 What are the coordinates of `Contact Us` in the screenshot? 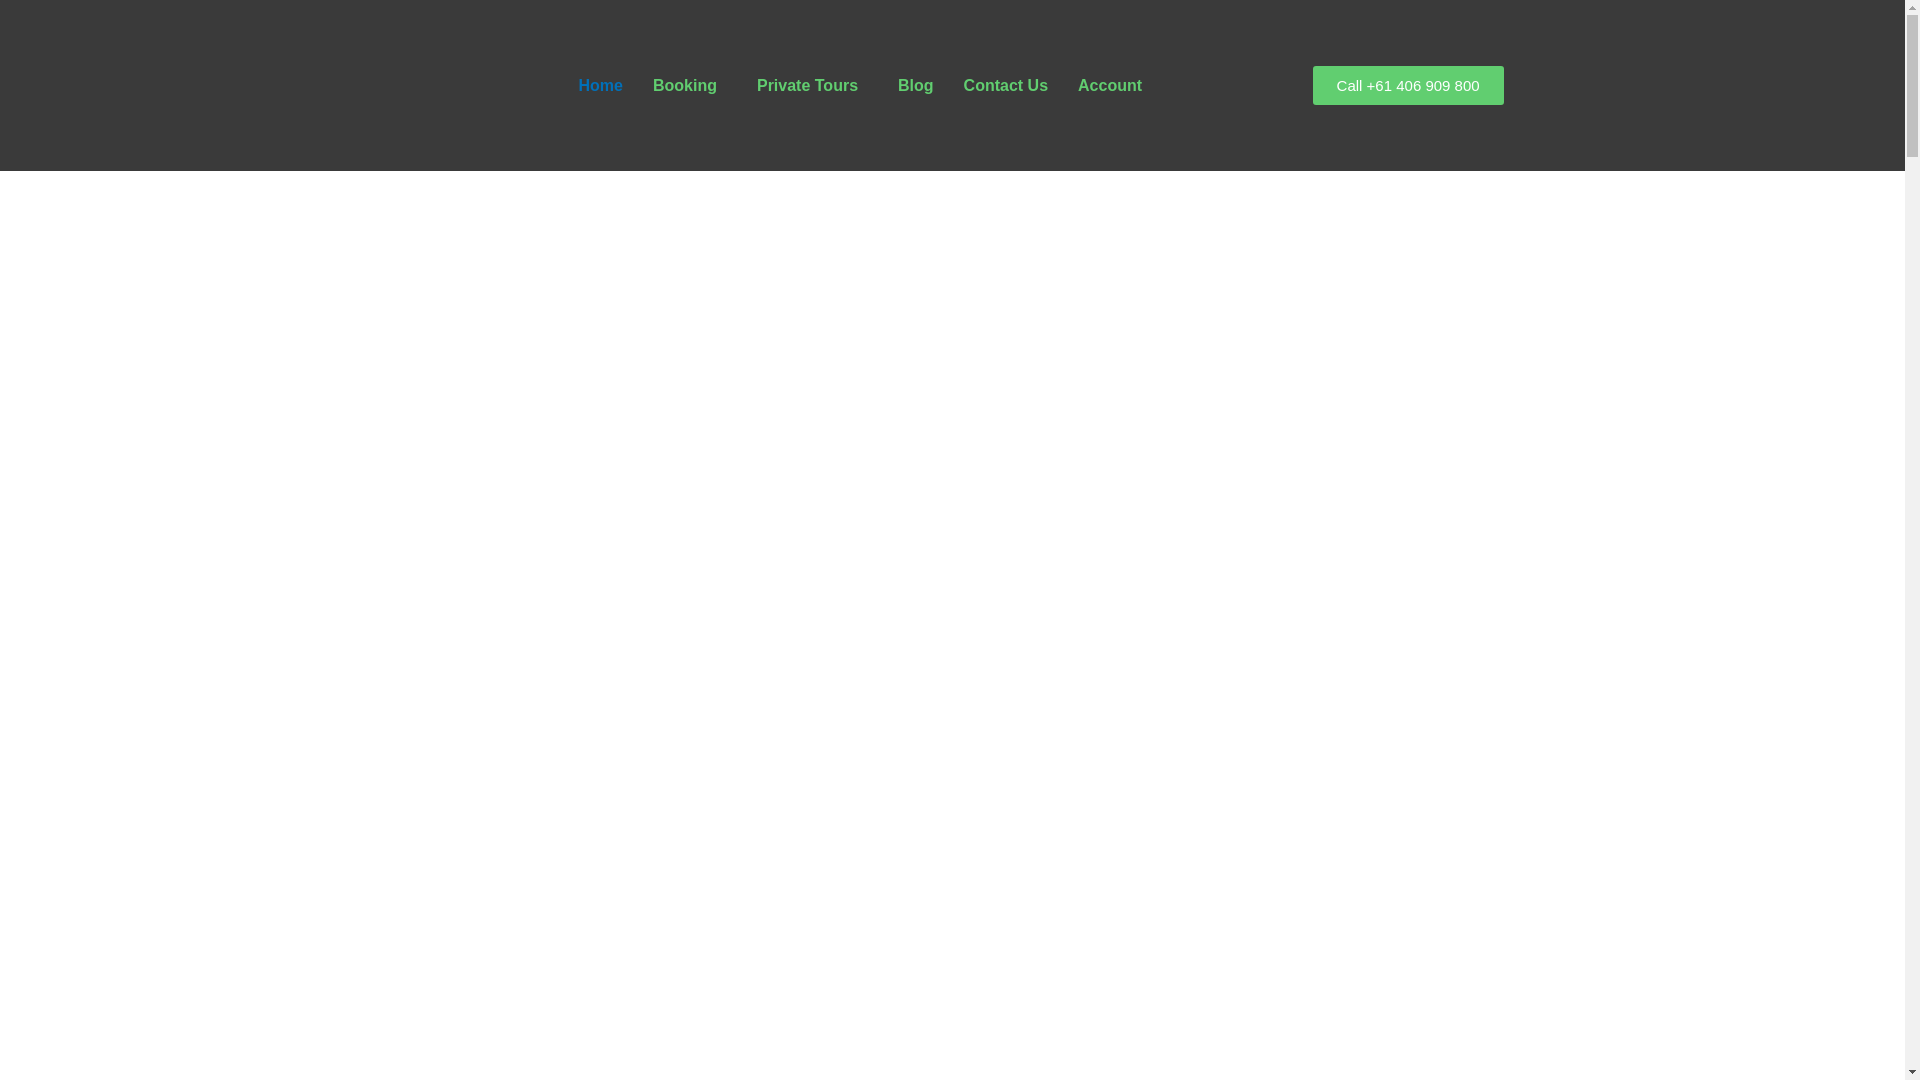 It's located at (1006, 85).